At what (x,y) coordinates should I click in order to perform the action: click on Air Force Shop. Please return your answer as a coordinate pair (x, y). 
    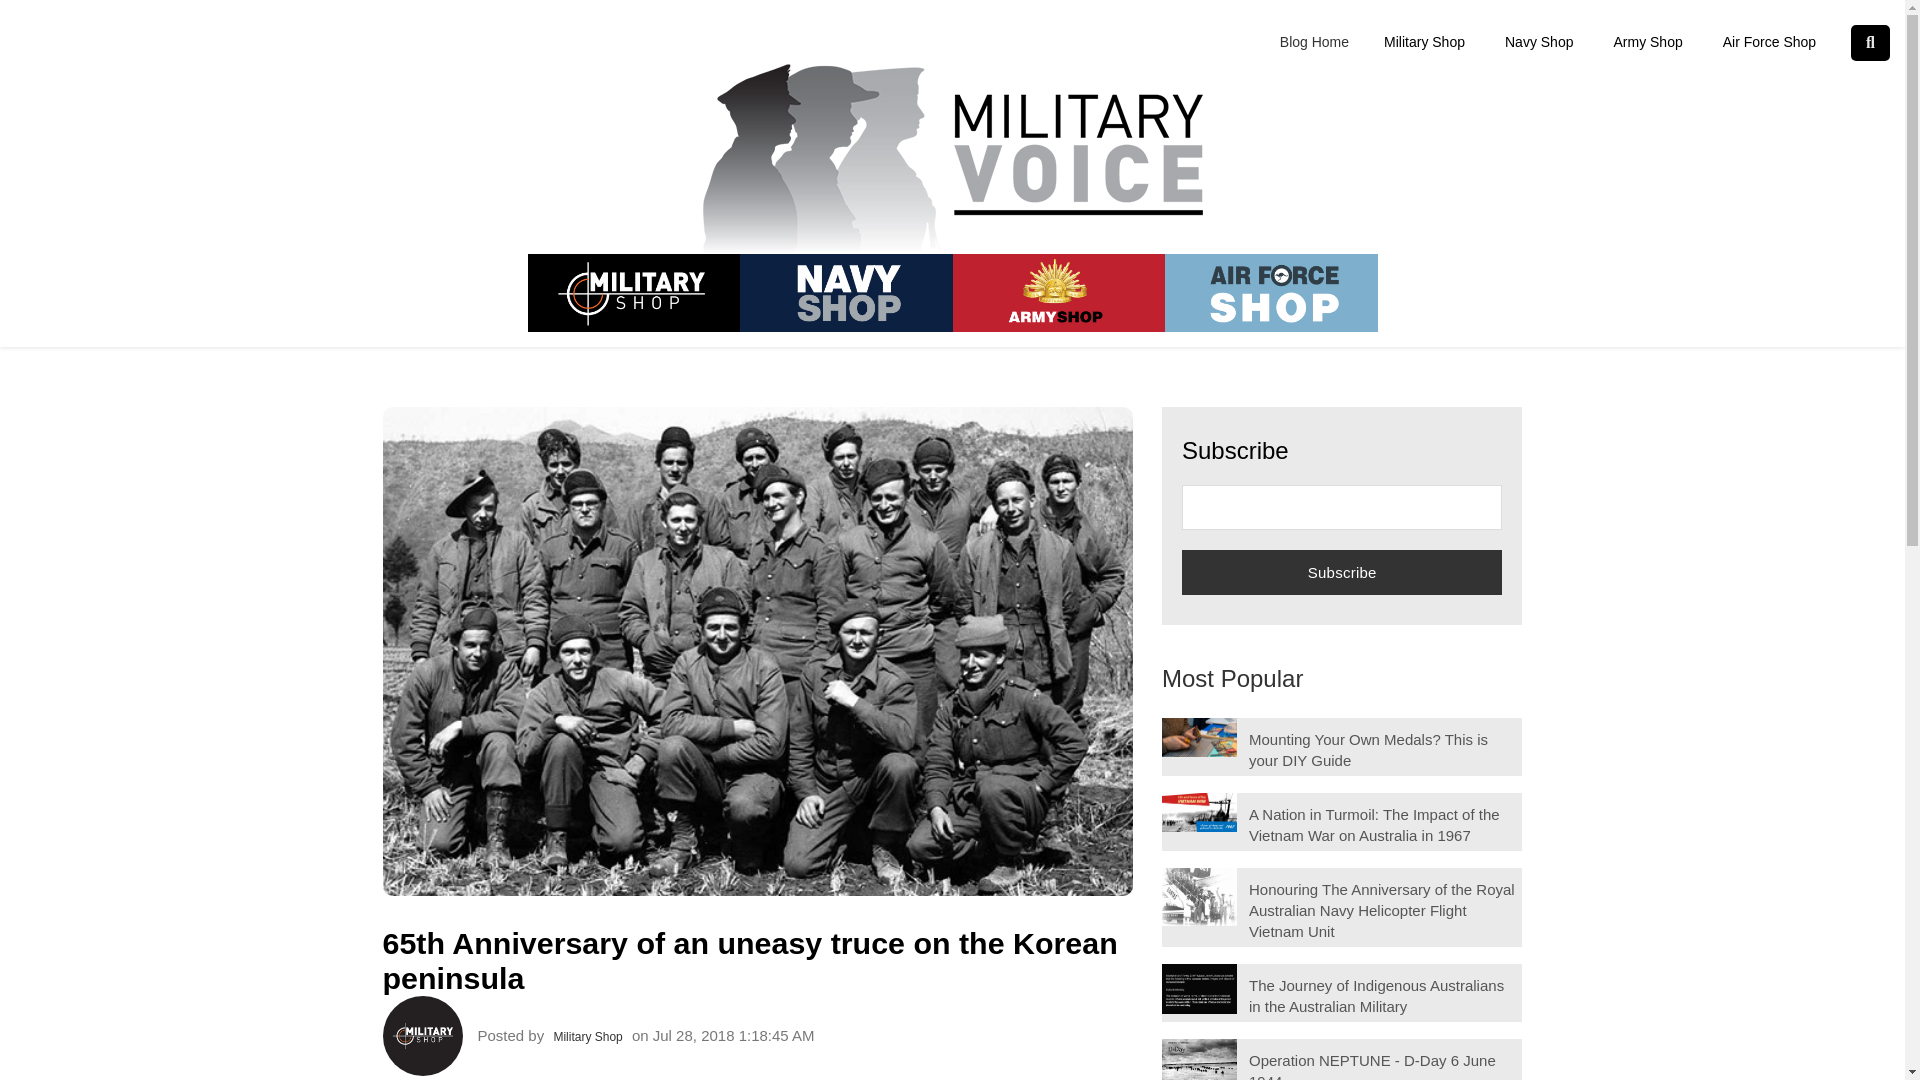
    Looking at the image, I should click on (1769, 42).